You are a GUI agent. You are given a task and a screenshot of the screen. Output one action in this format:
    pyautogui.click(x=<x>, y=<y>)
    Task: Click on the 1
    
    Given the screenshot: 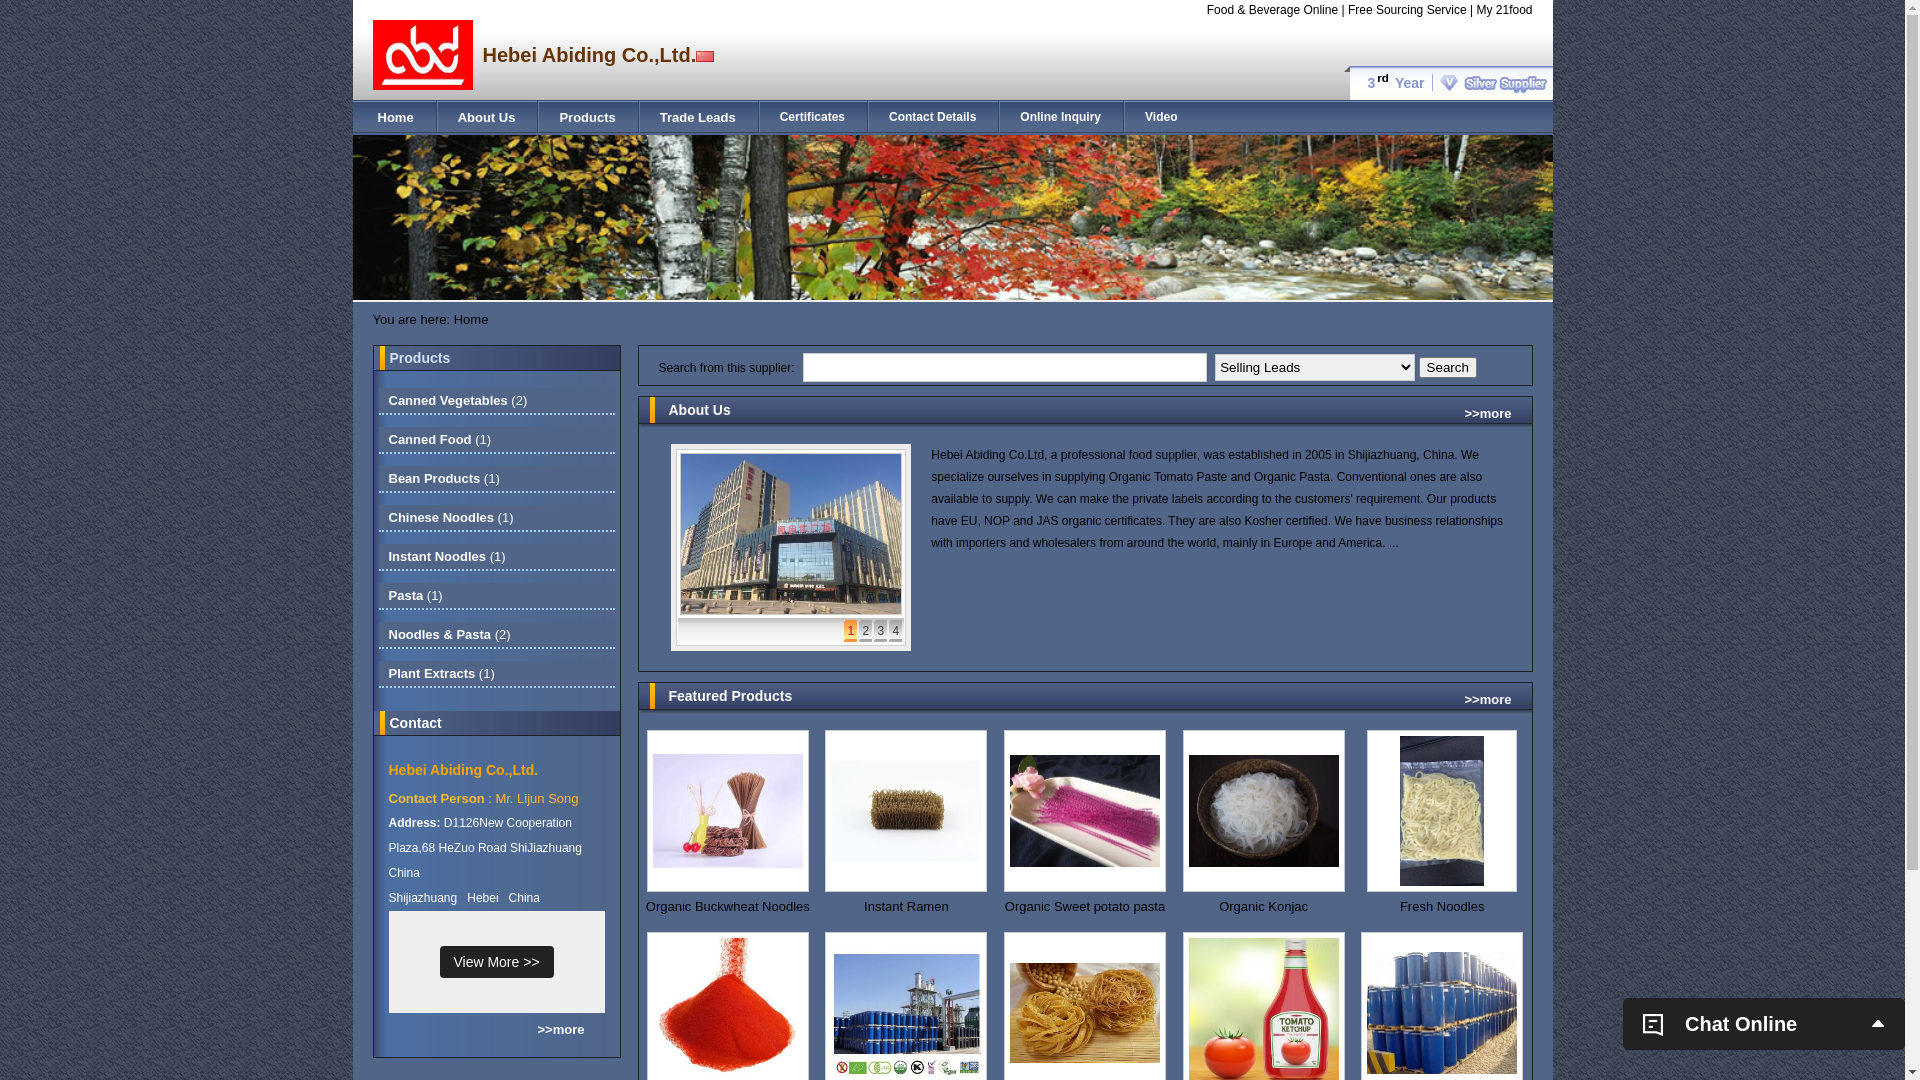 What is the action you would take?
    pyautogui.click(x=850, y=631)
    